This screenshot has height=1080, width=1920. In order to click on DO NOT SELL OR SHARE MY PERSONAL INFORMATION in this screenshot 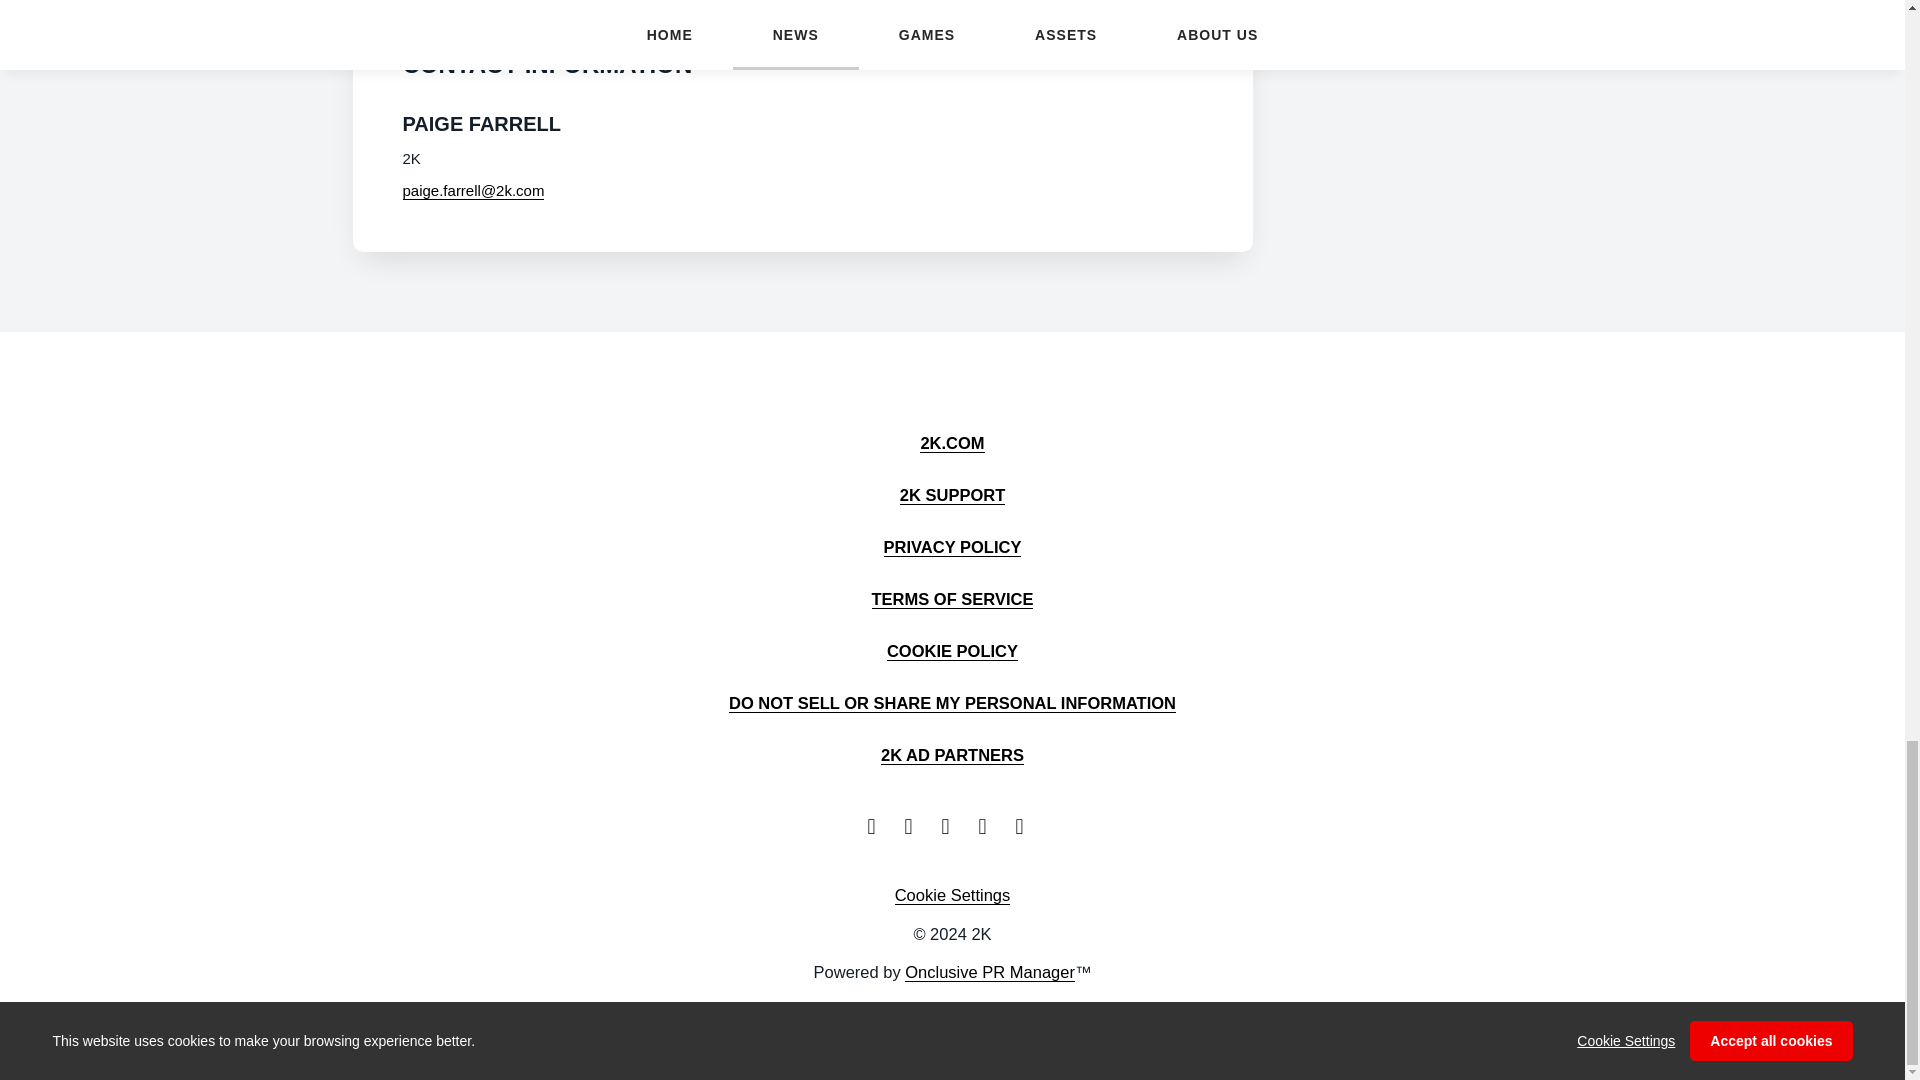, I will do `click(952, 703)`.